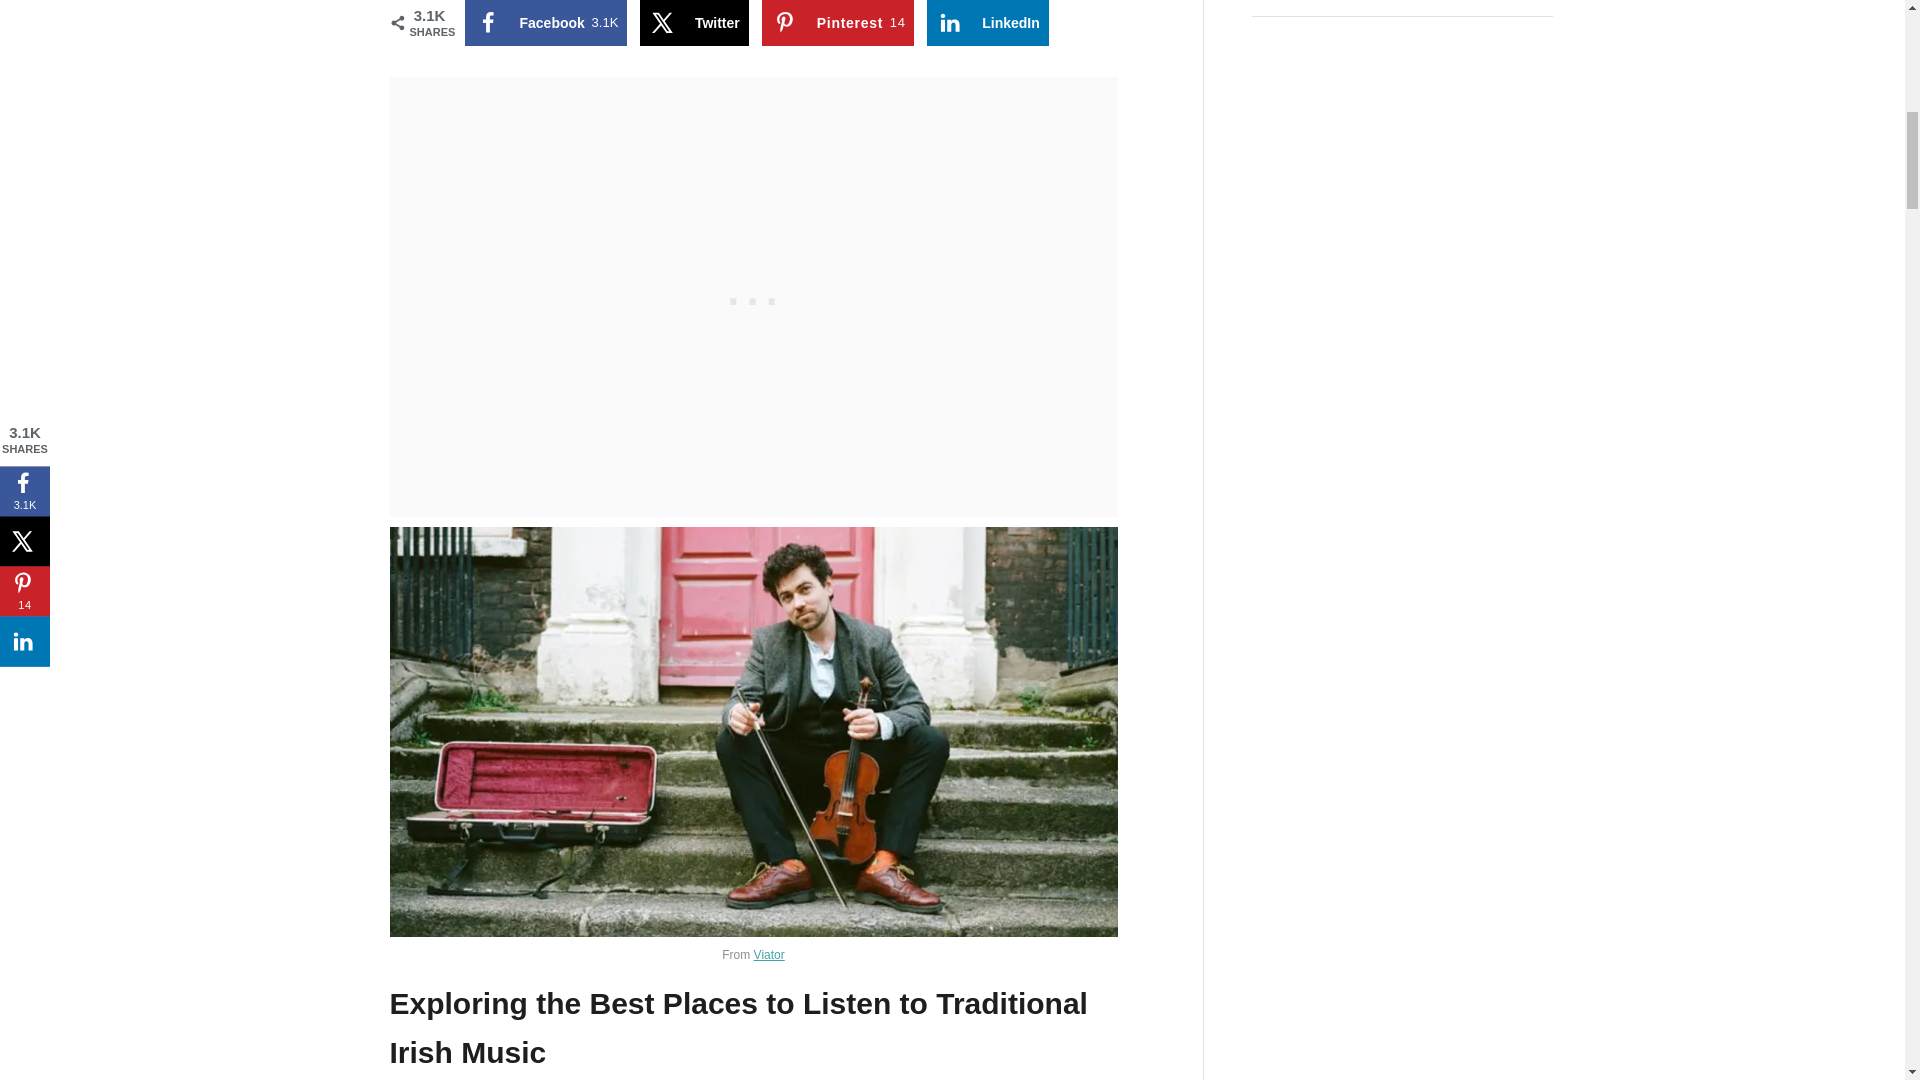 The height and width of the screenshot is (1080, 1920). I want to click on Share on X, so click(988, 23).